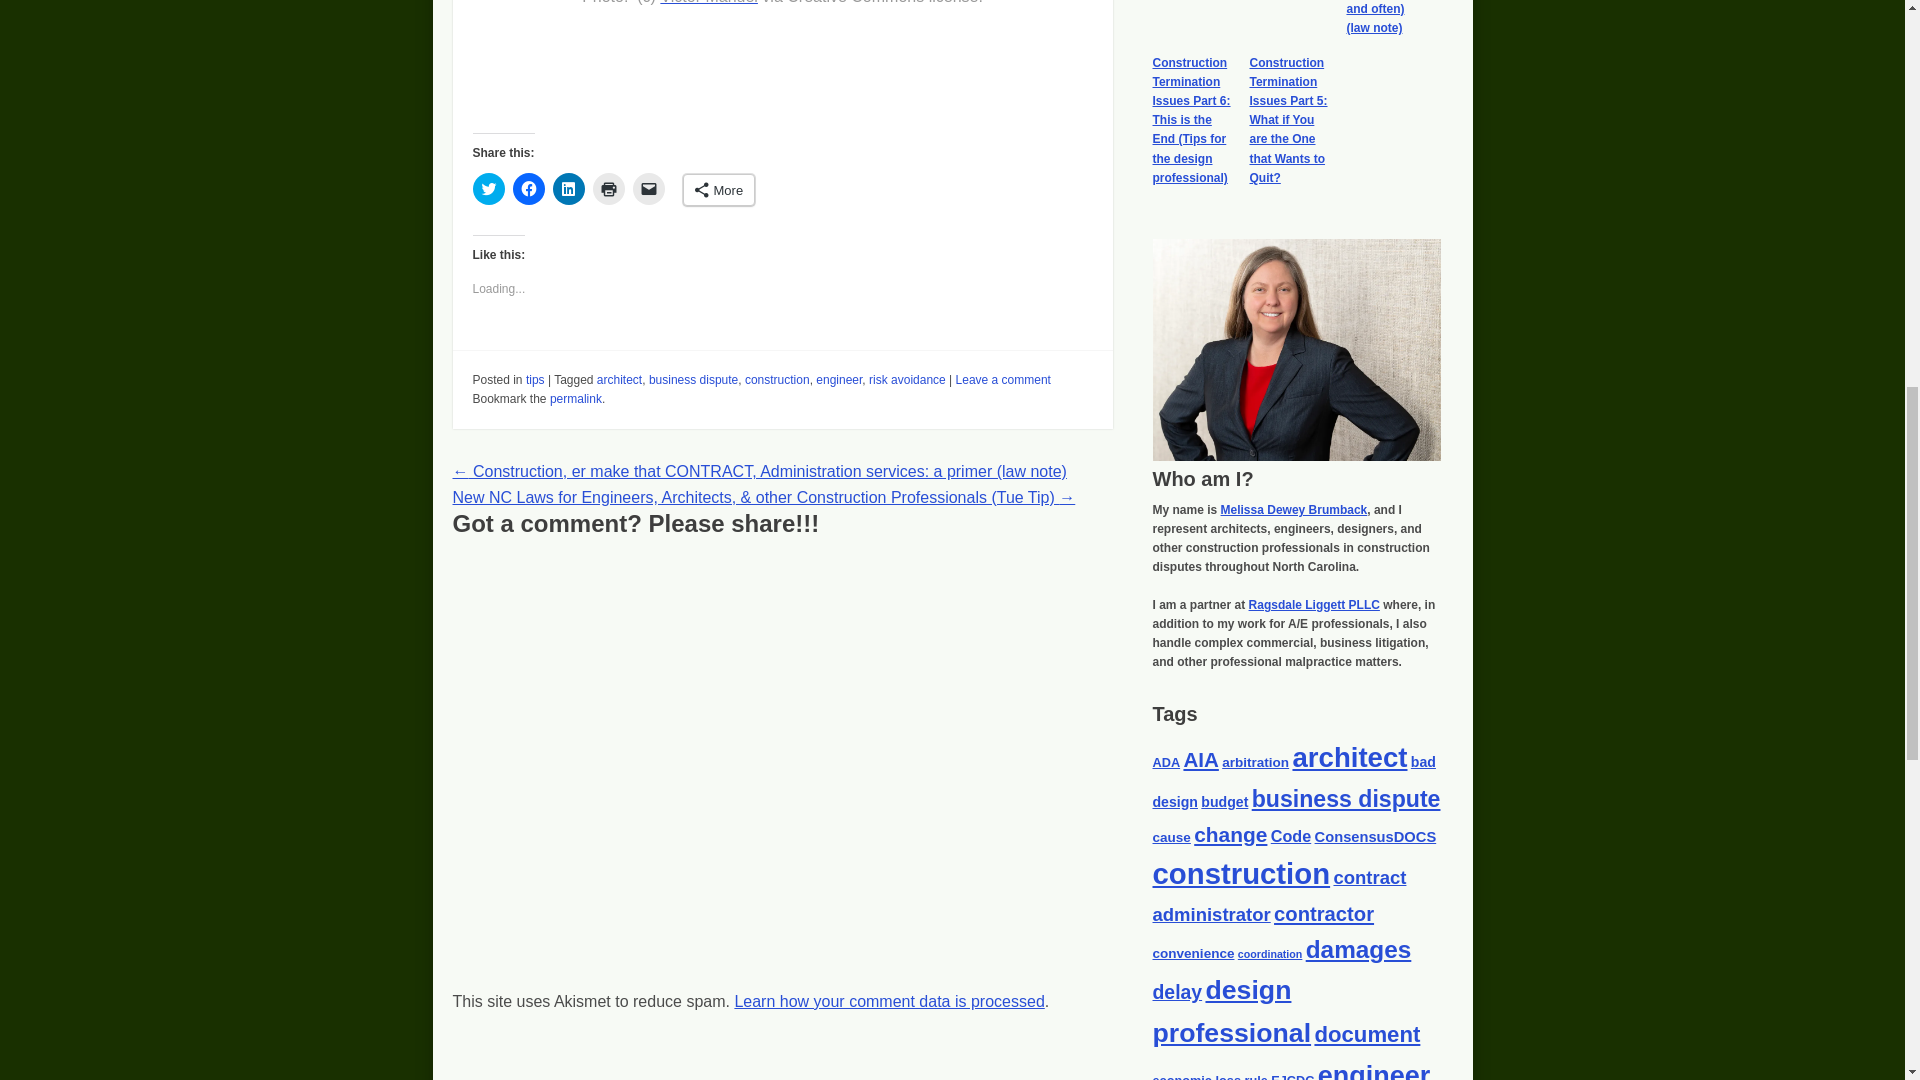 This screenshot has height=1080, width=1920. Describe the element at coordinates (608, 188) in the screenshot. I see `Click to print` at that location.